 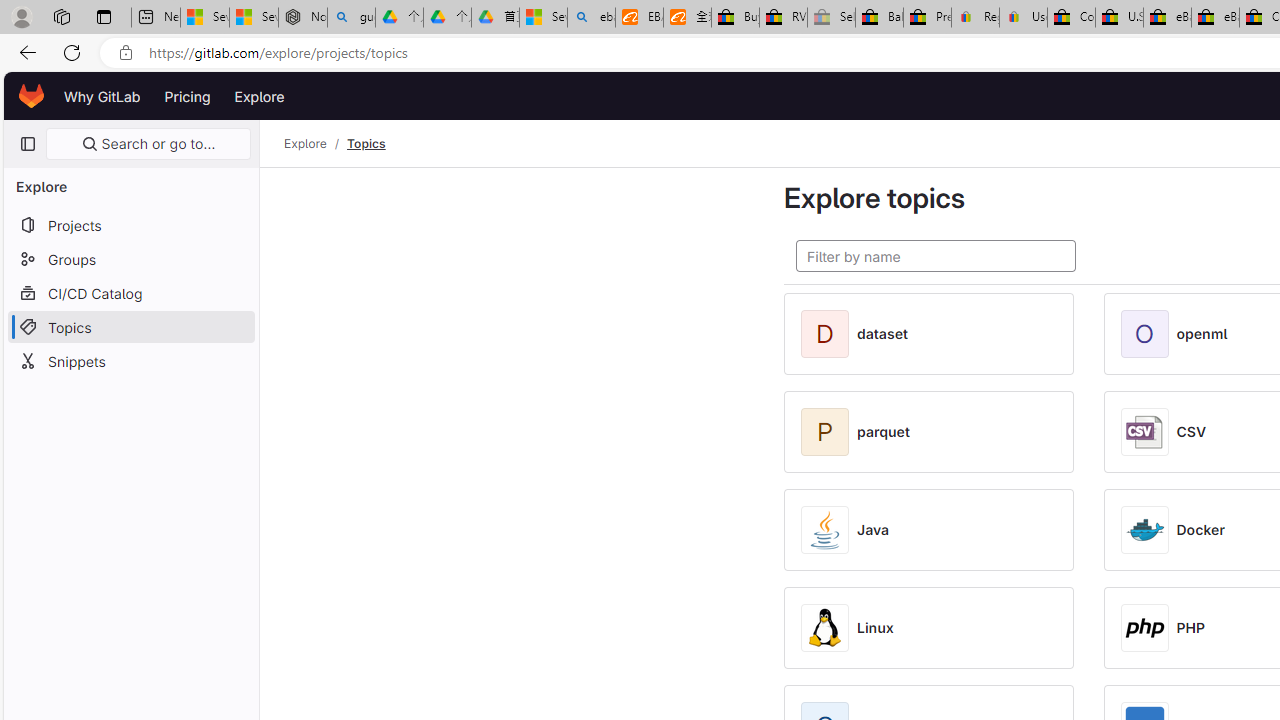 What do you see at coordinates (366, 144) in the screenshot?
I see `Topics` at bounding box center [366, 144].